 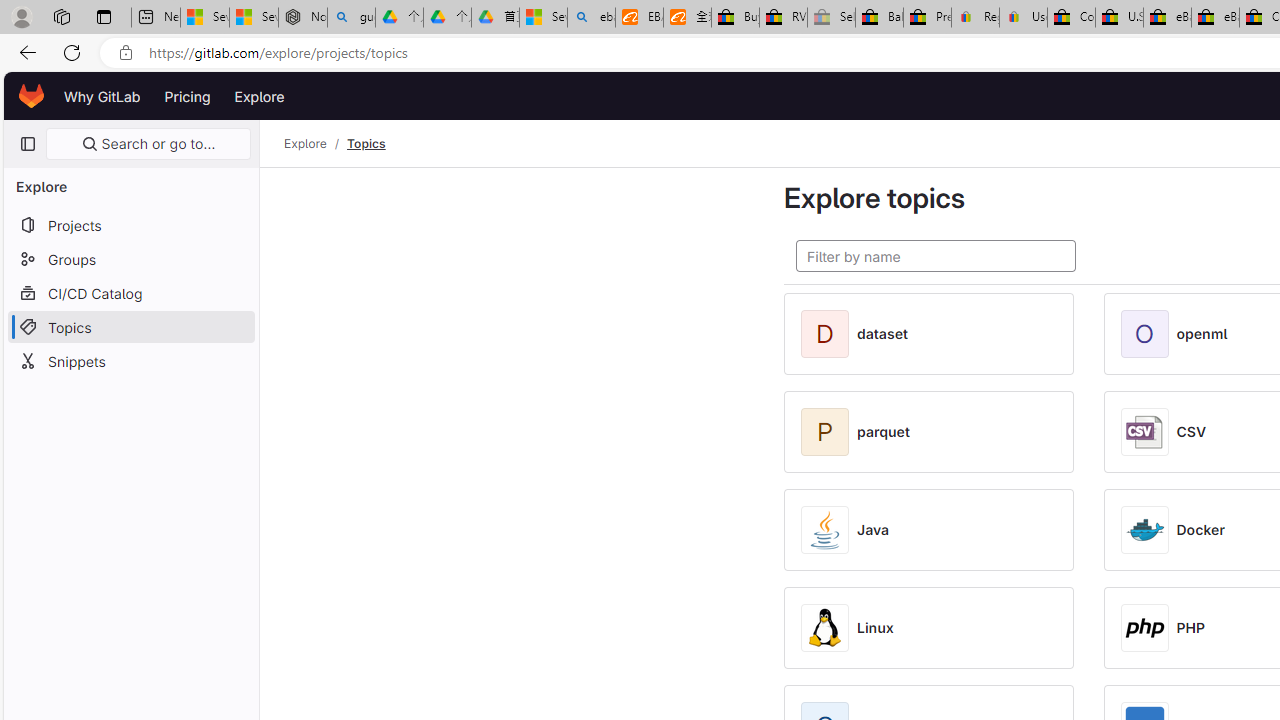 What do you see at coordinates (366, 144) in the screenshot?
I see `Topics` at bounding box center [366, 144].